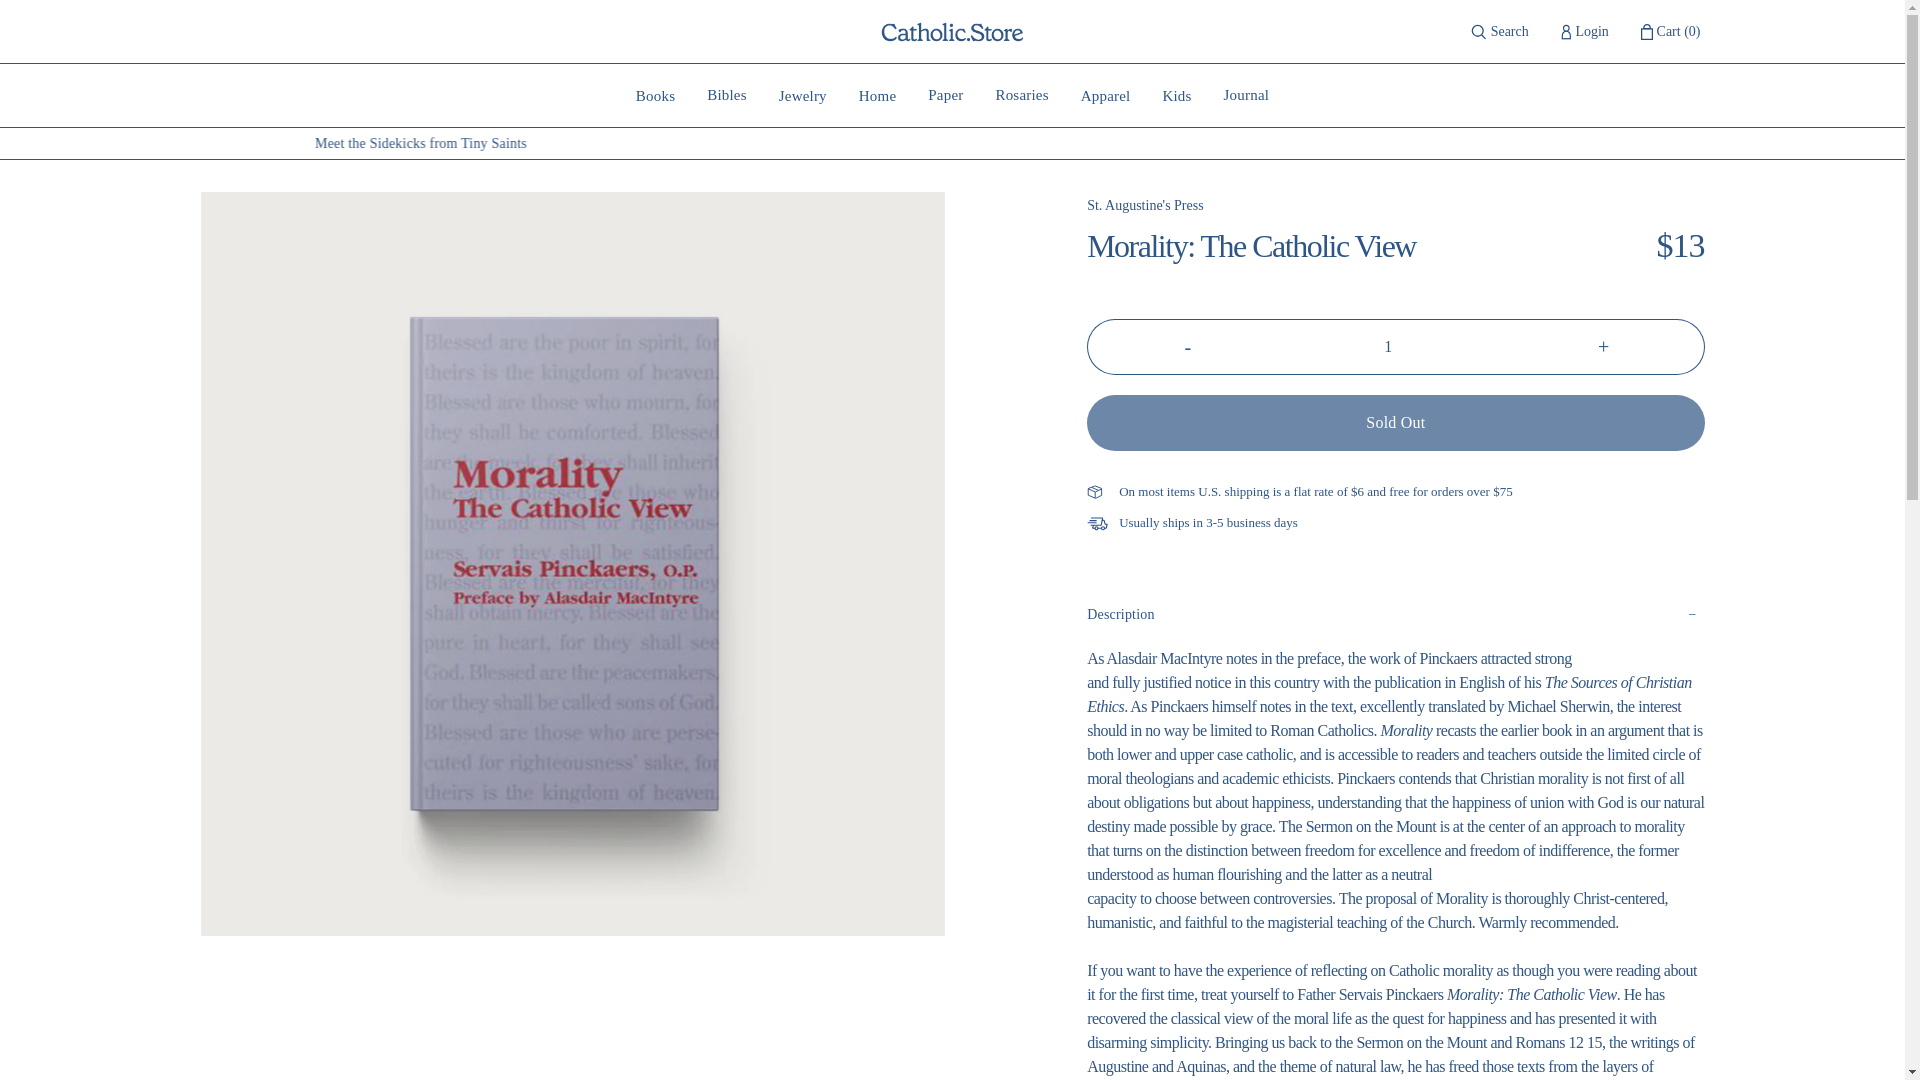 This screenshot has width=1920, height=1080. Describe the element at coordinates (1106, 95) in the screenshot. I see `Login` at that location.